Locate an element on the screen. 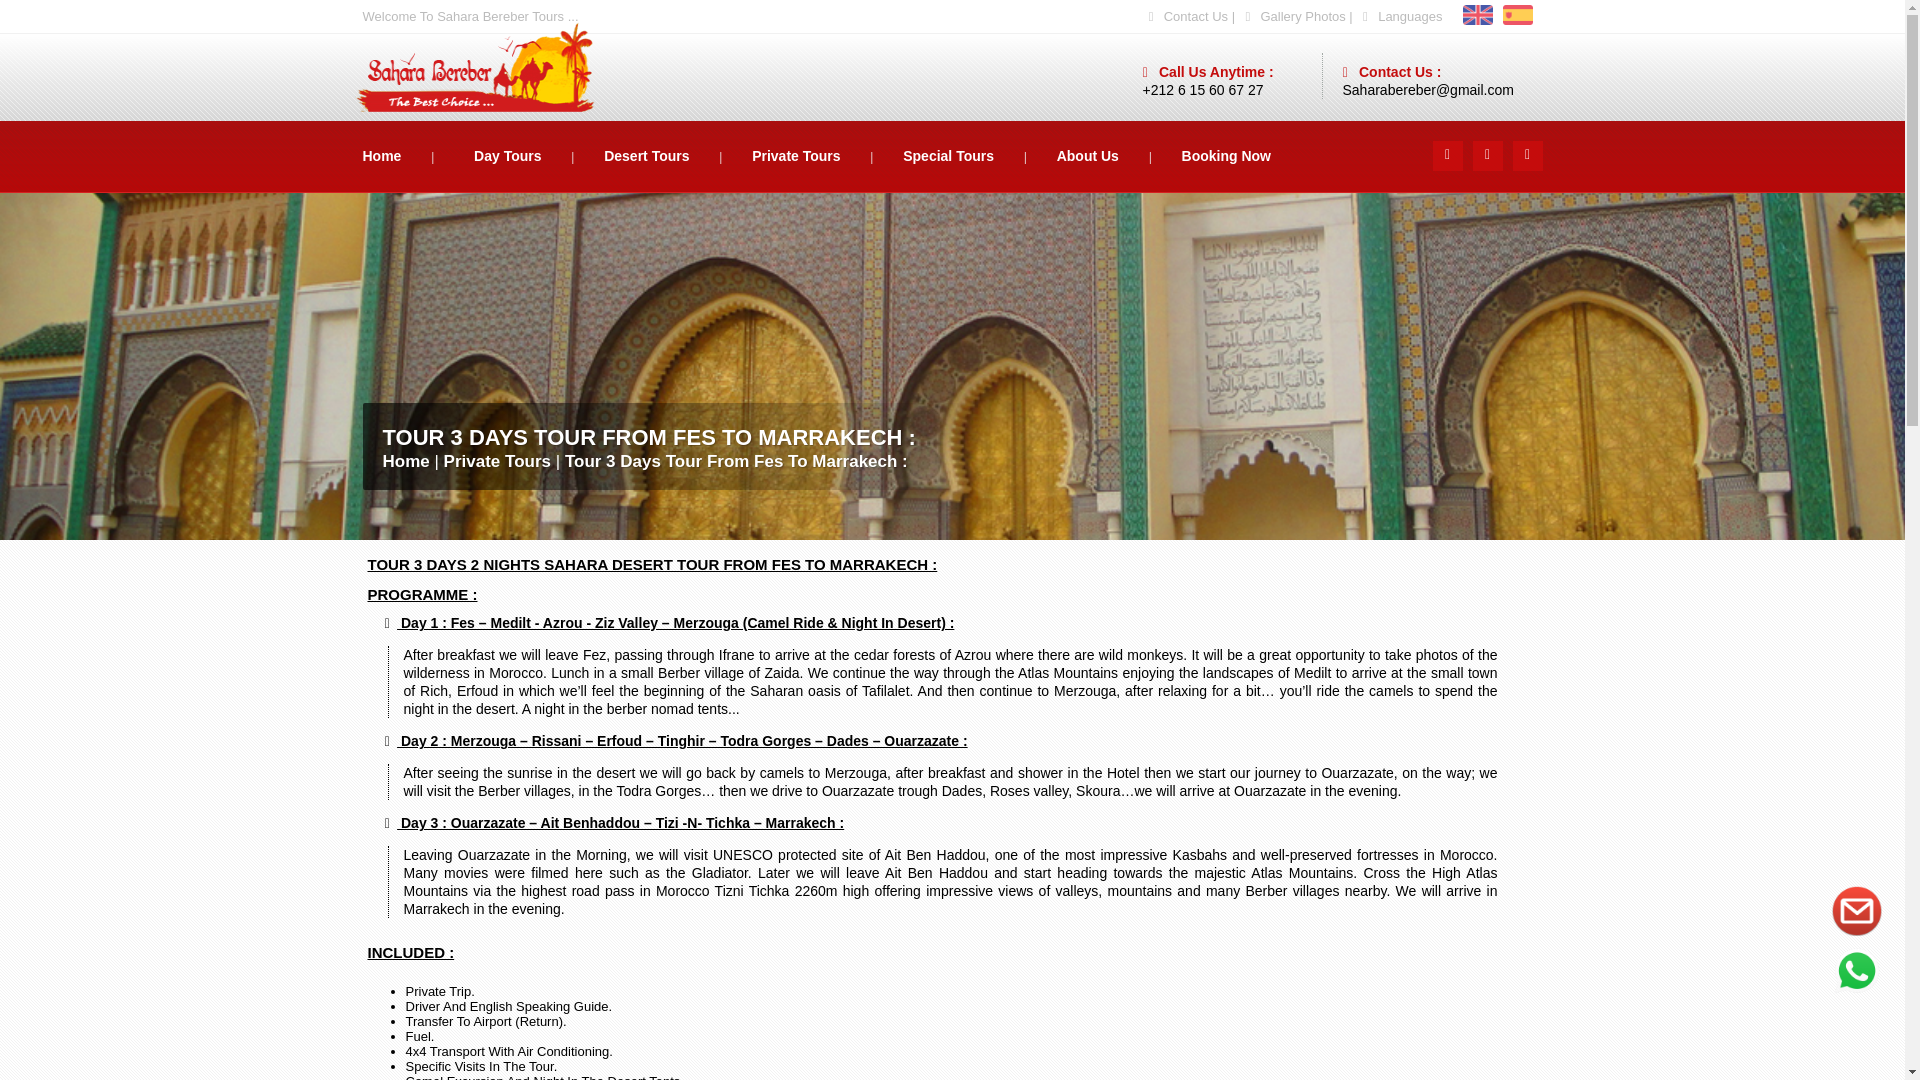 The image size is (1920, 1080). Day Tours is located at coordinates (539, 154).